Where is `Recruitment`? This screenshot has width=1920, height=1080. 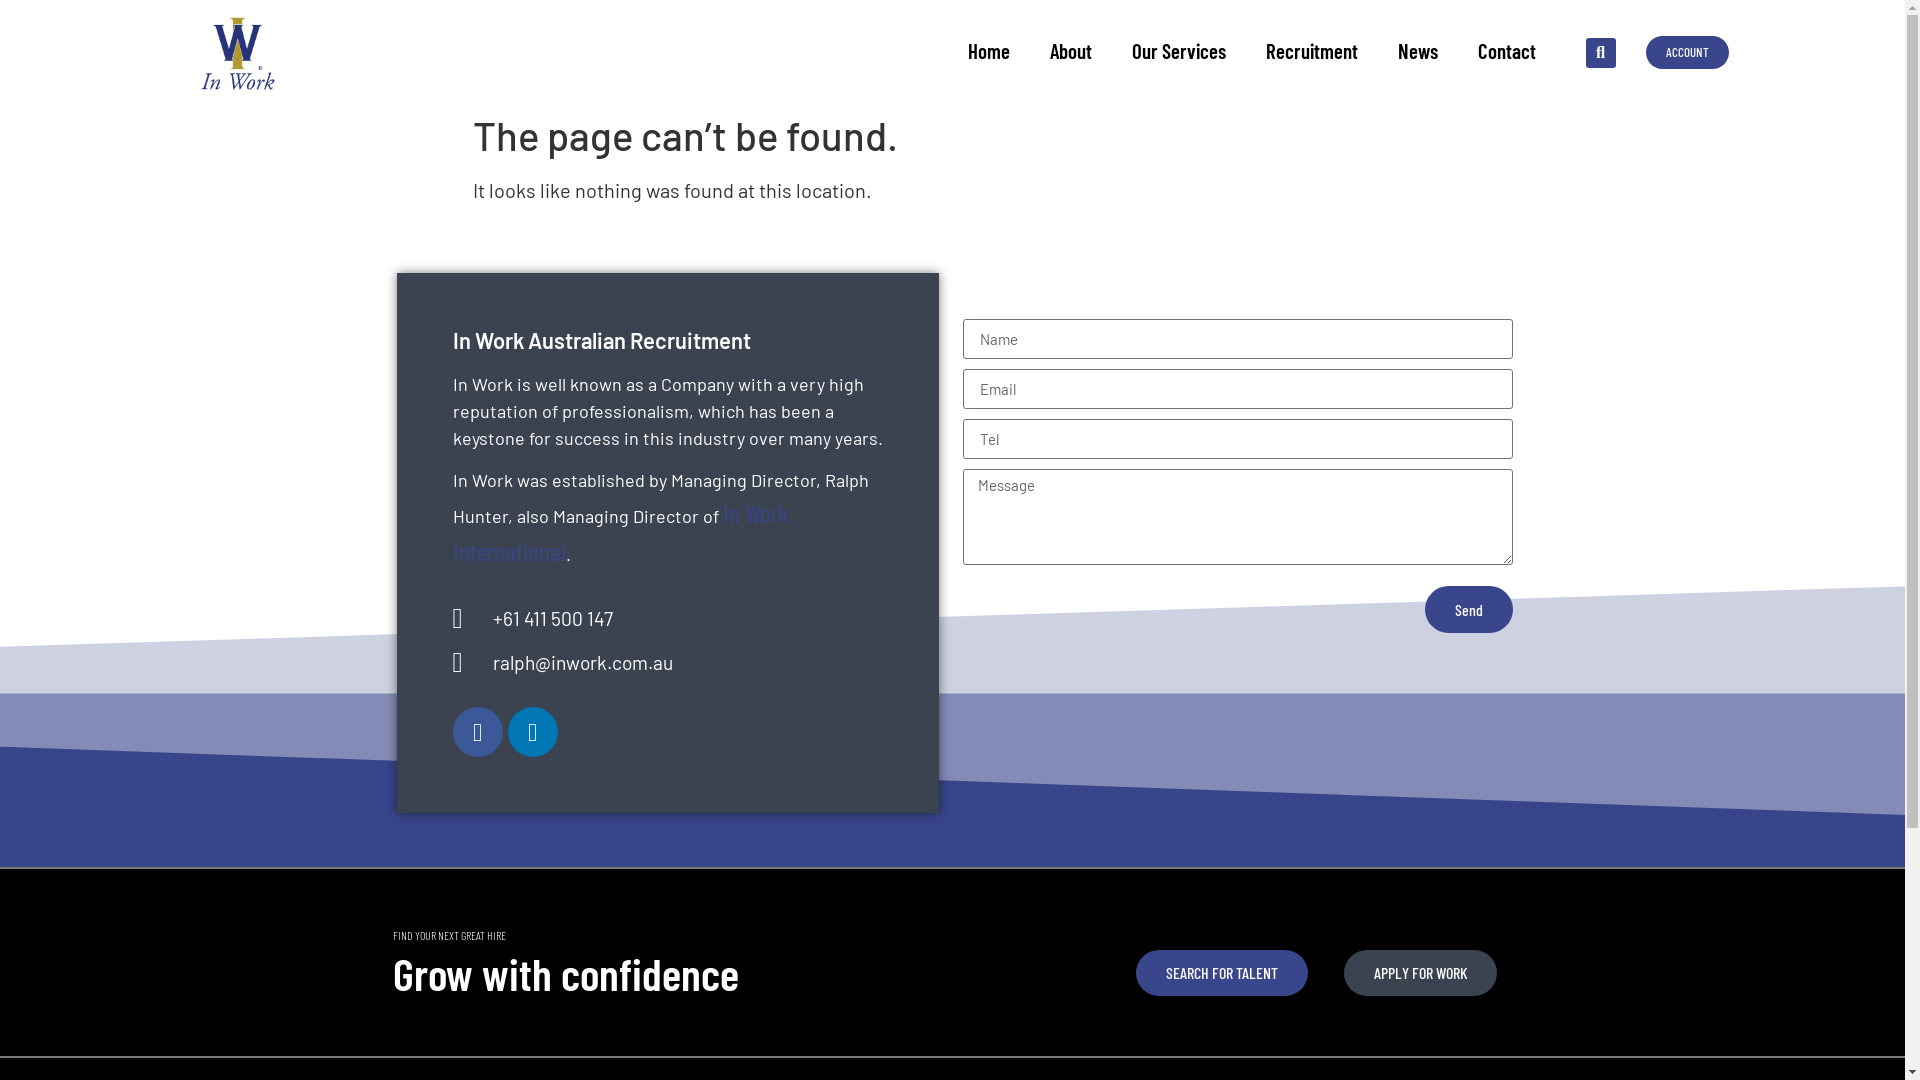 Recruitment is located at coordinates (1312, 51).